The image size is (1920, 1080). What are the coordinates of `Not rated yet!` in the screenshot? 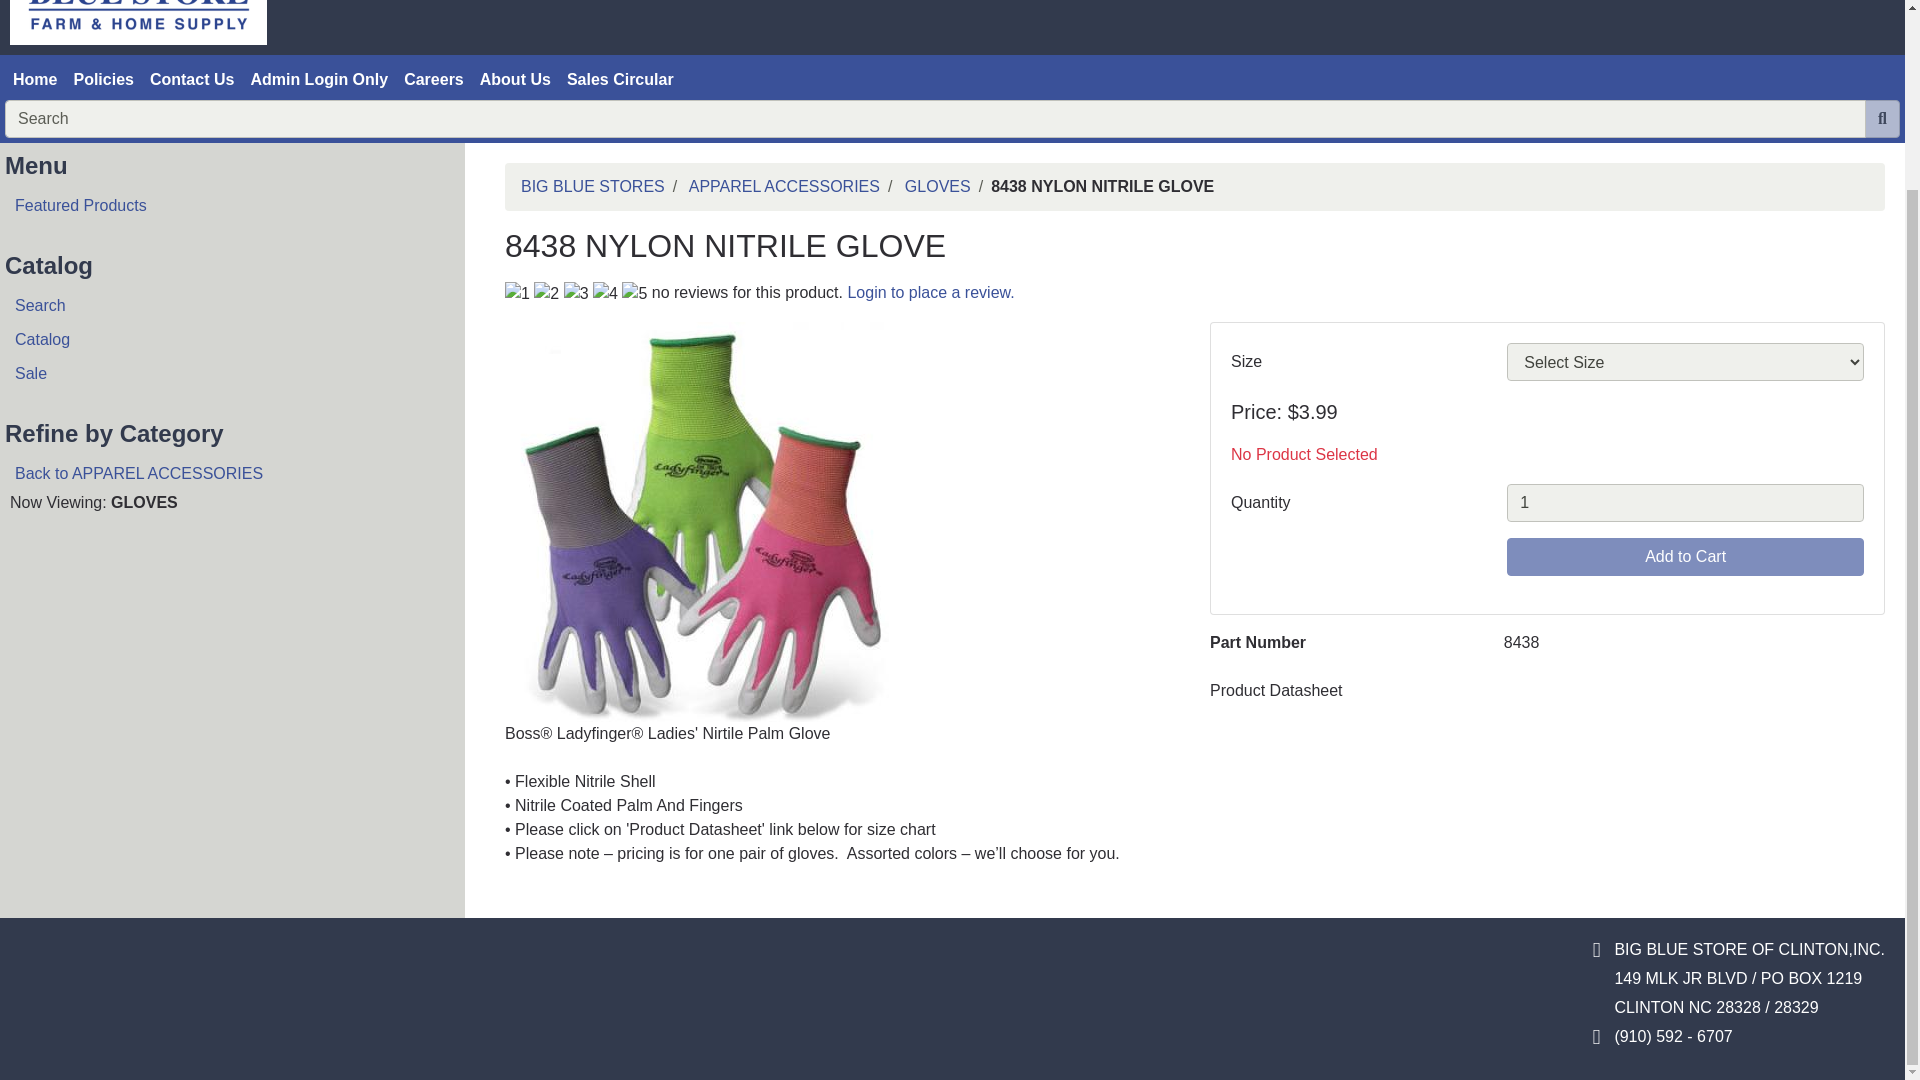 It's located at (576, 293).